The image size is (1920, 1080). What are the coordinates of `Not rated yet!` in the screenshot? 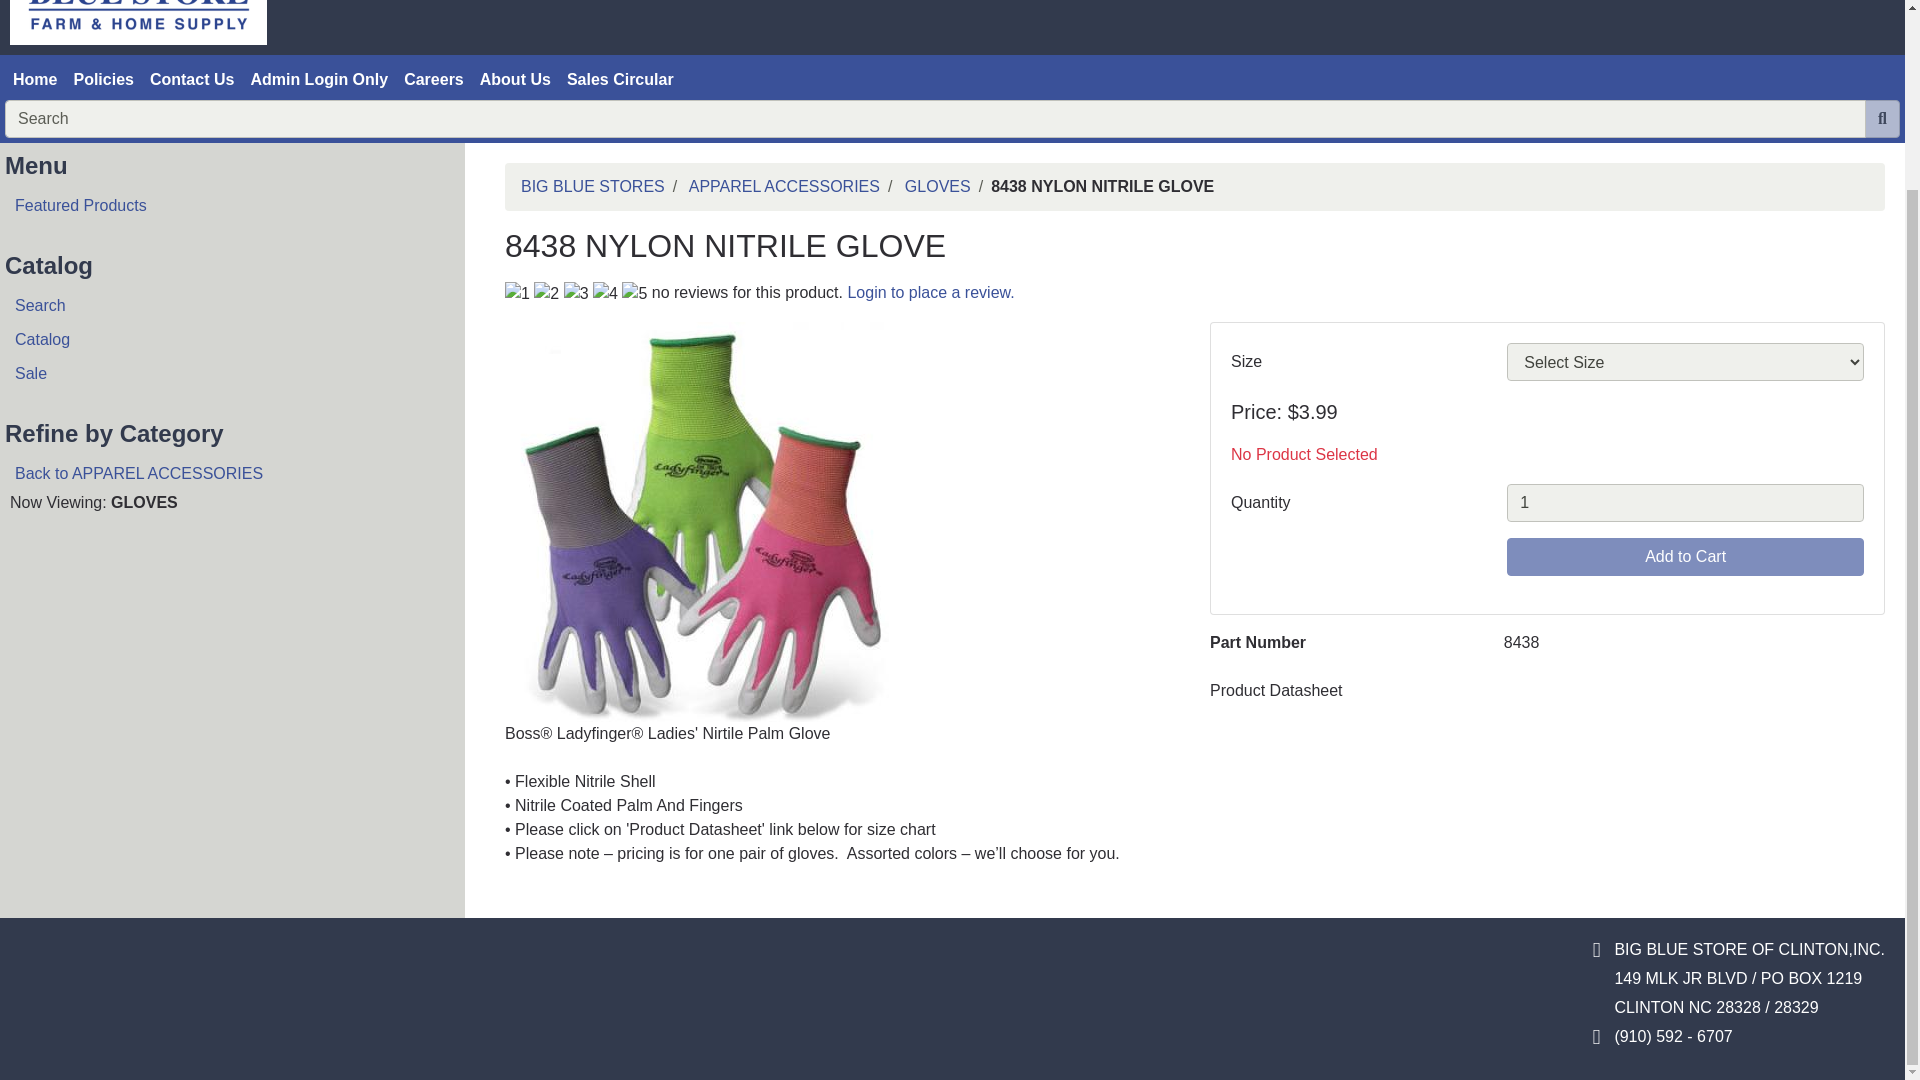 It's located at (576, 293).